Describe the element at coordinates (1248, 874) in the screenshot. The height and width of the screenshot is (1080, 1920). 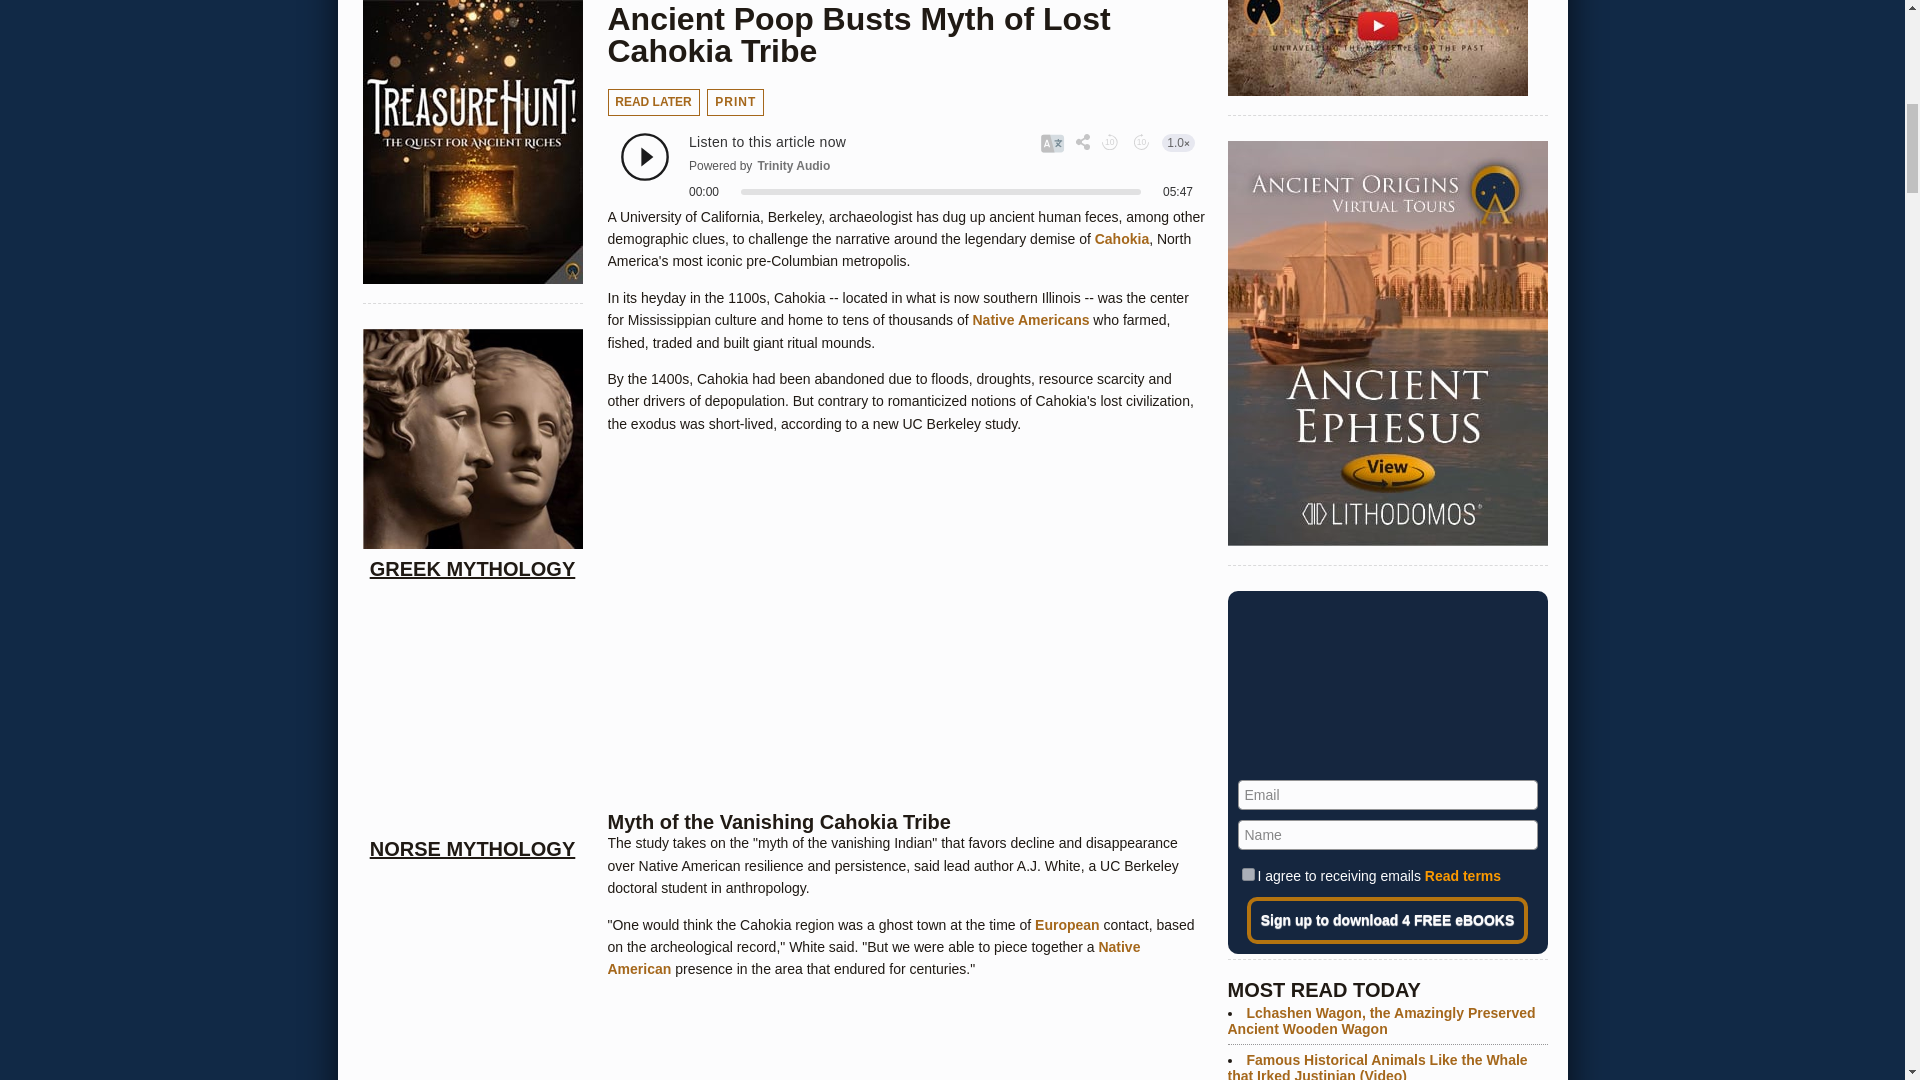
I see `I approve receiving emails` at that location.